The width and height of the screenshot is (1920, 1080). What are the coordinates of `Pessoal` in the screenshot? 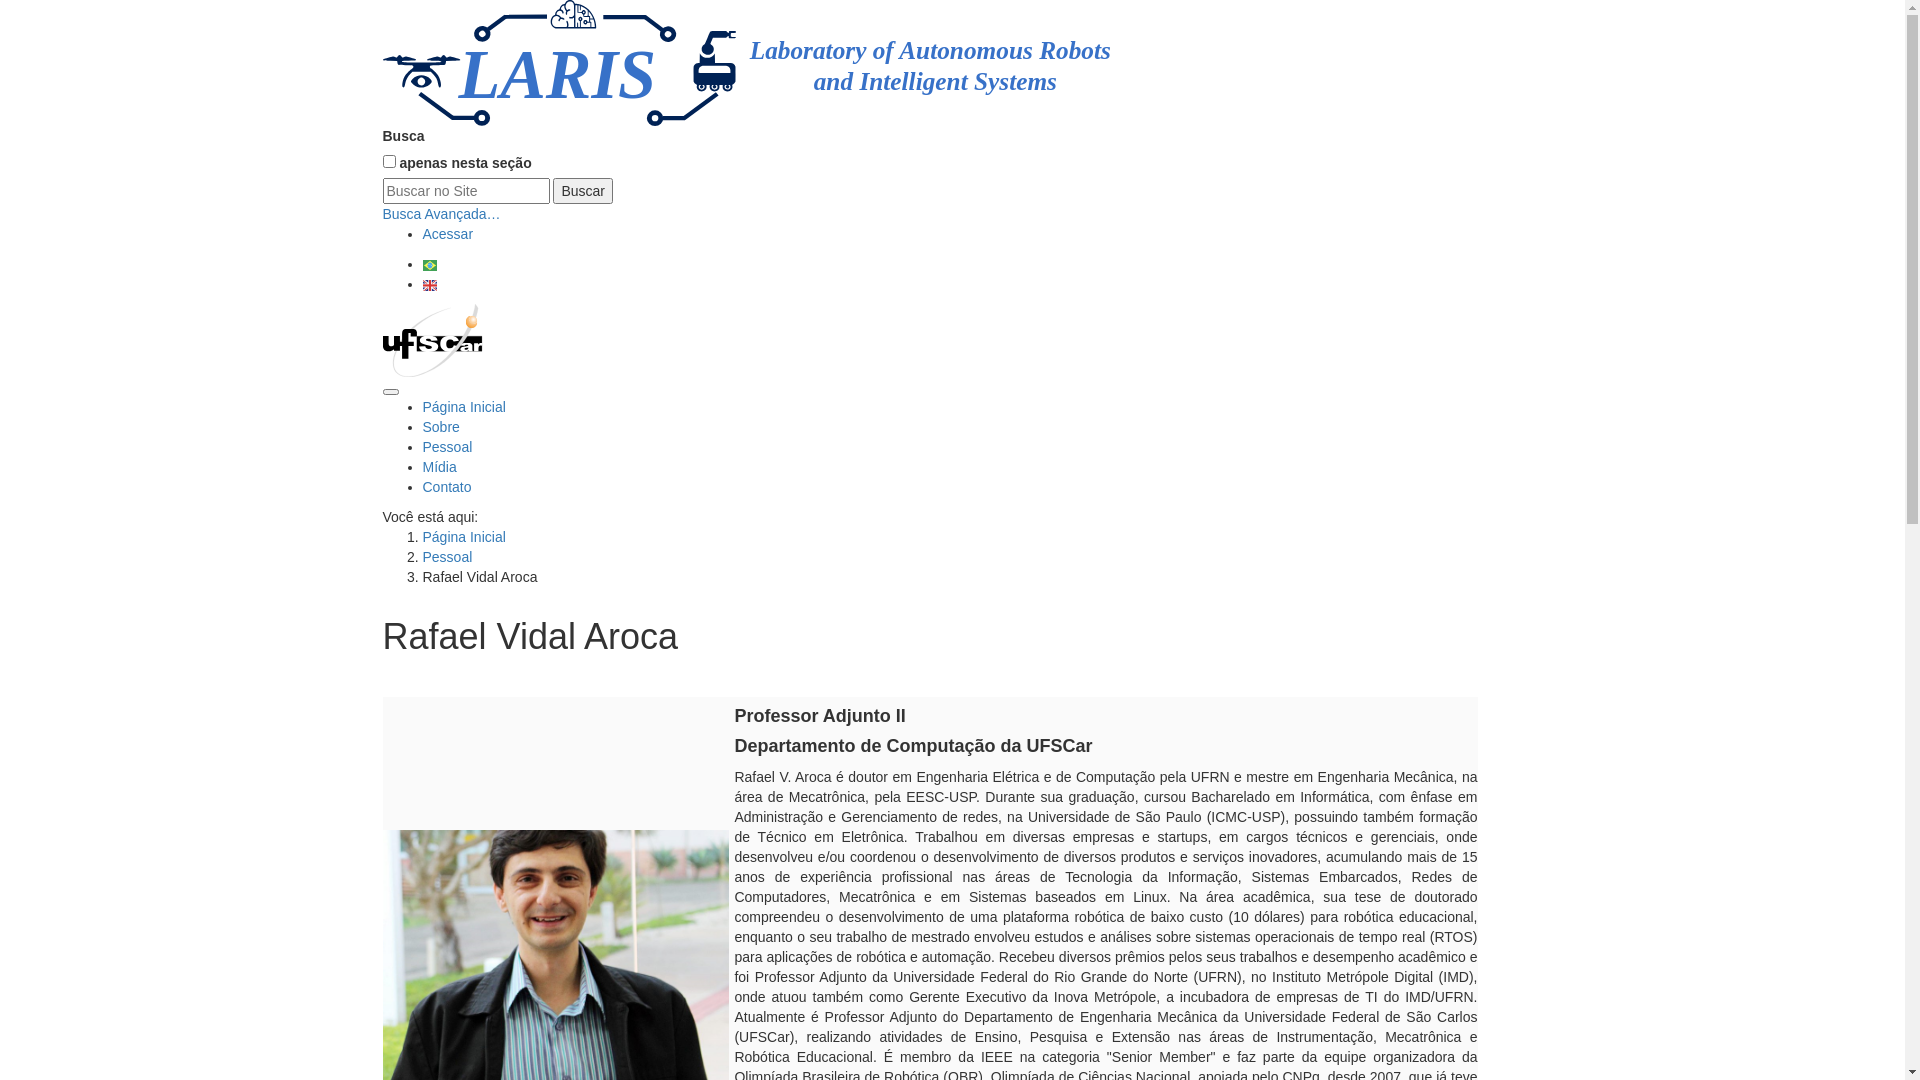 It's located at (447, 447).